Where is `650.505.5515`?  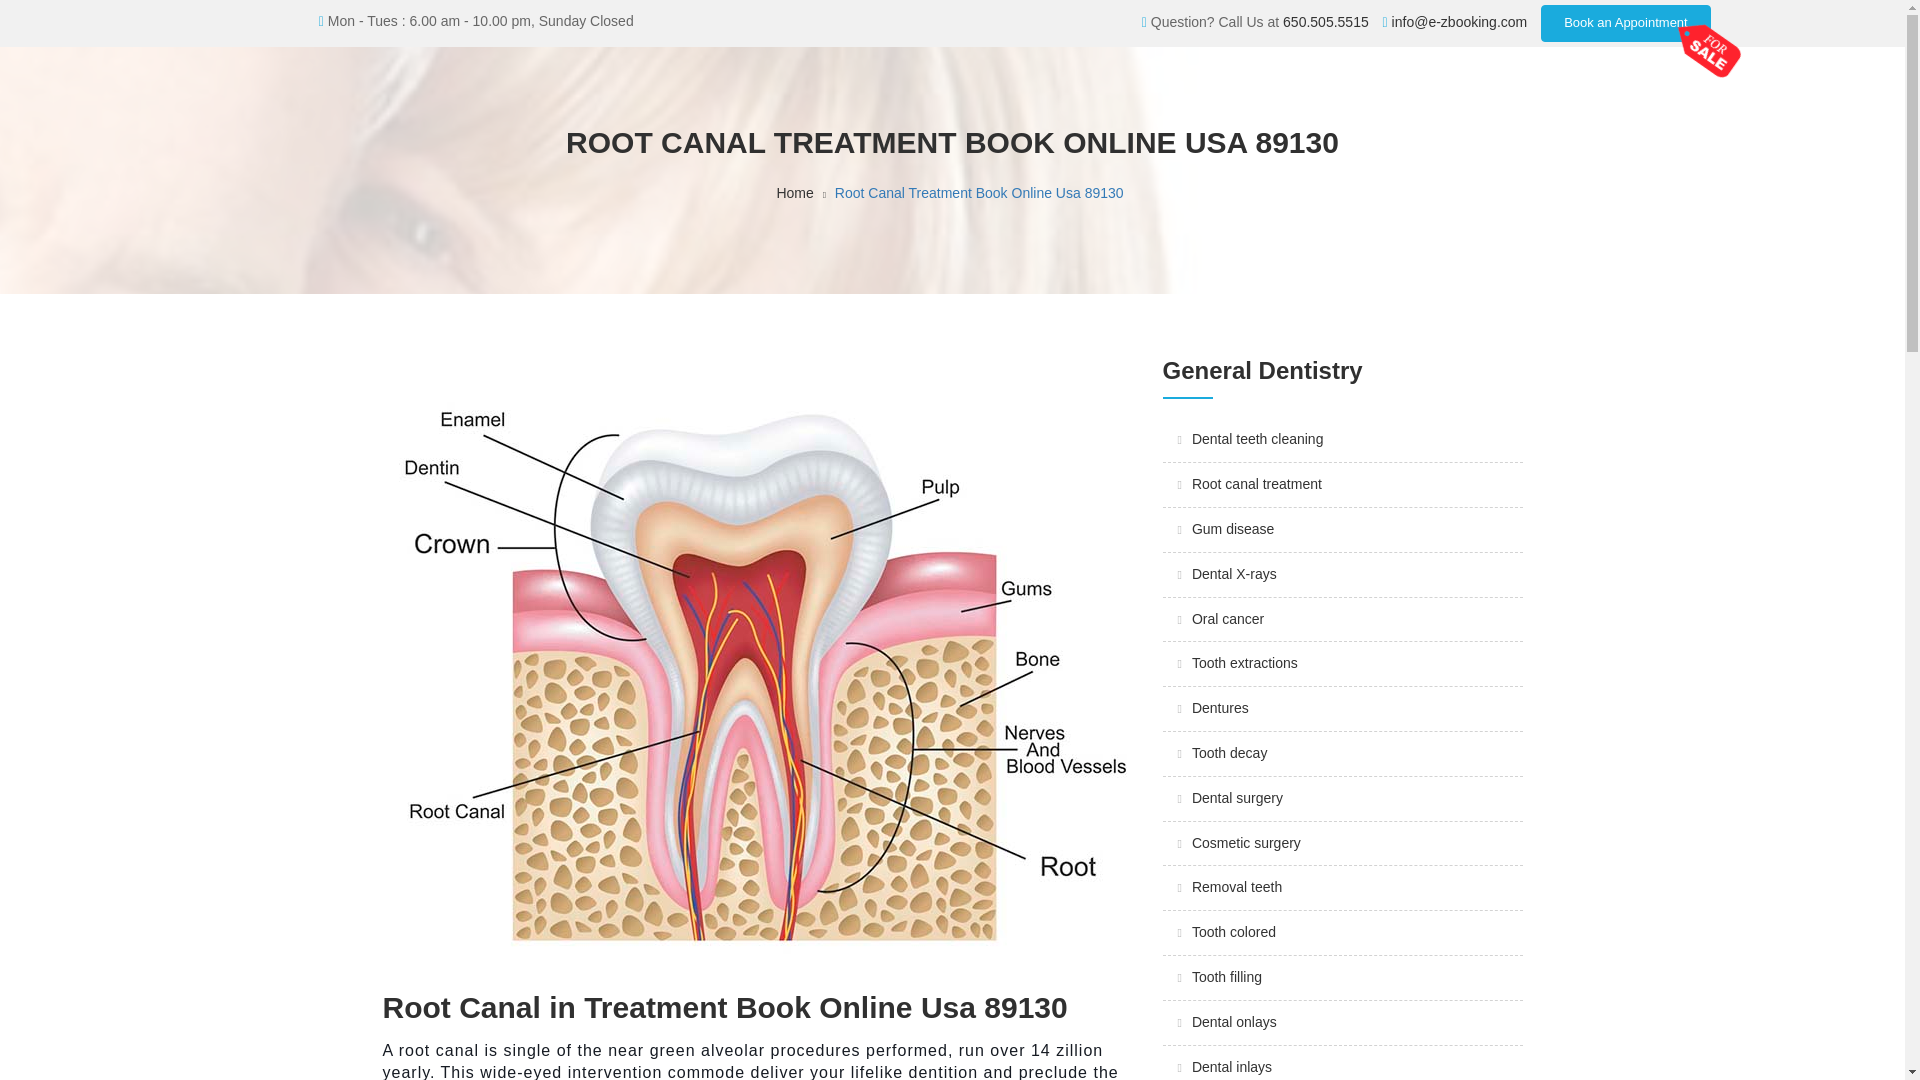 650.505.5515 is located at coordinates (1325, 22).